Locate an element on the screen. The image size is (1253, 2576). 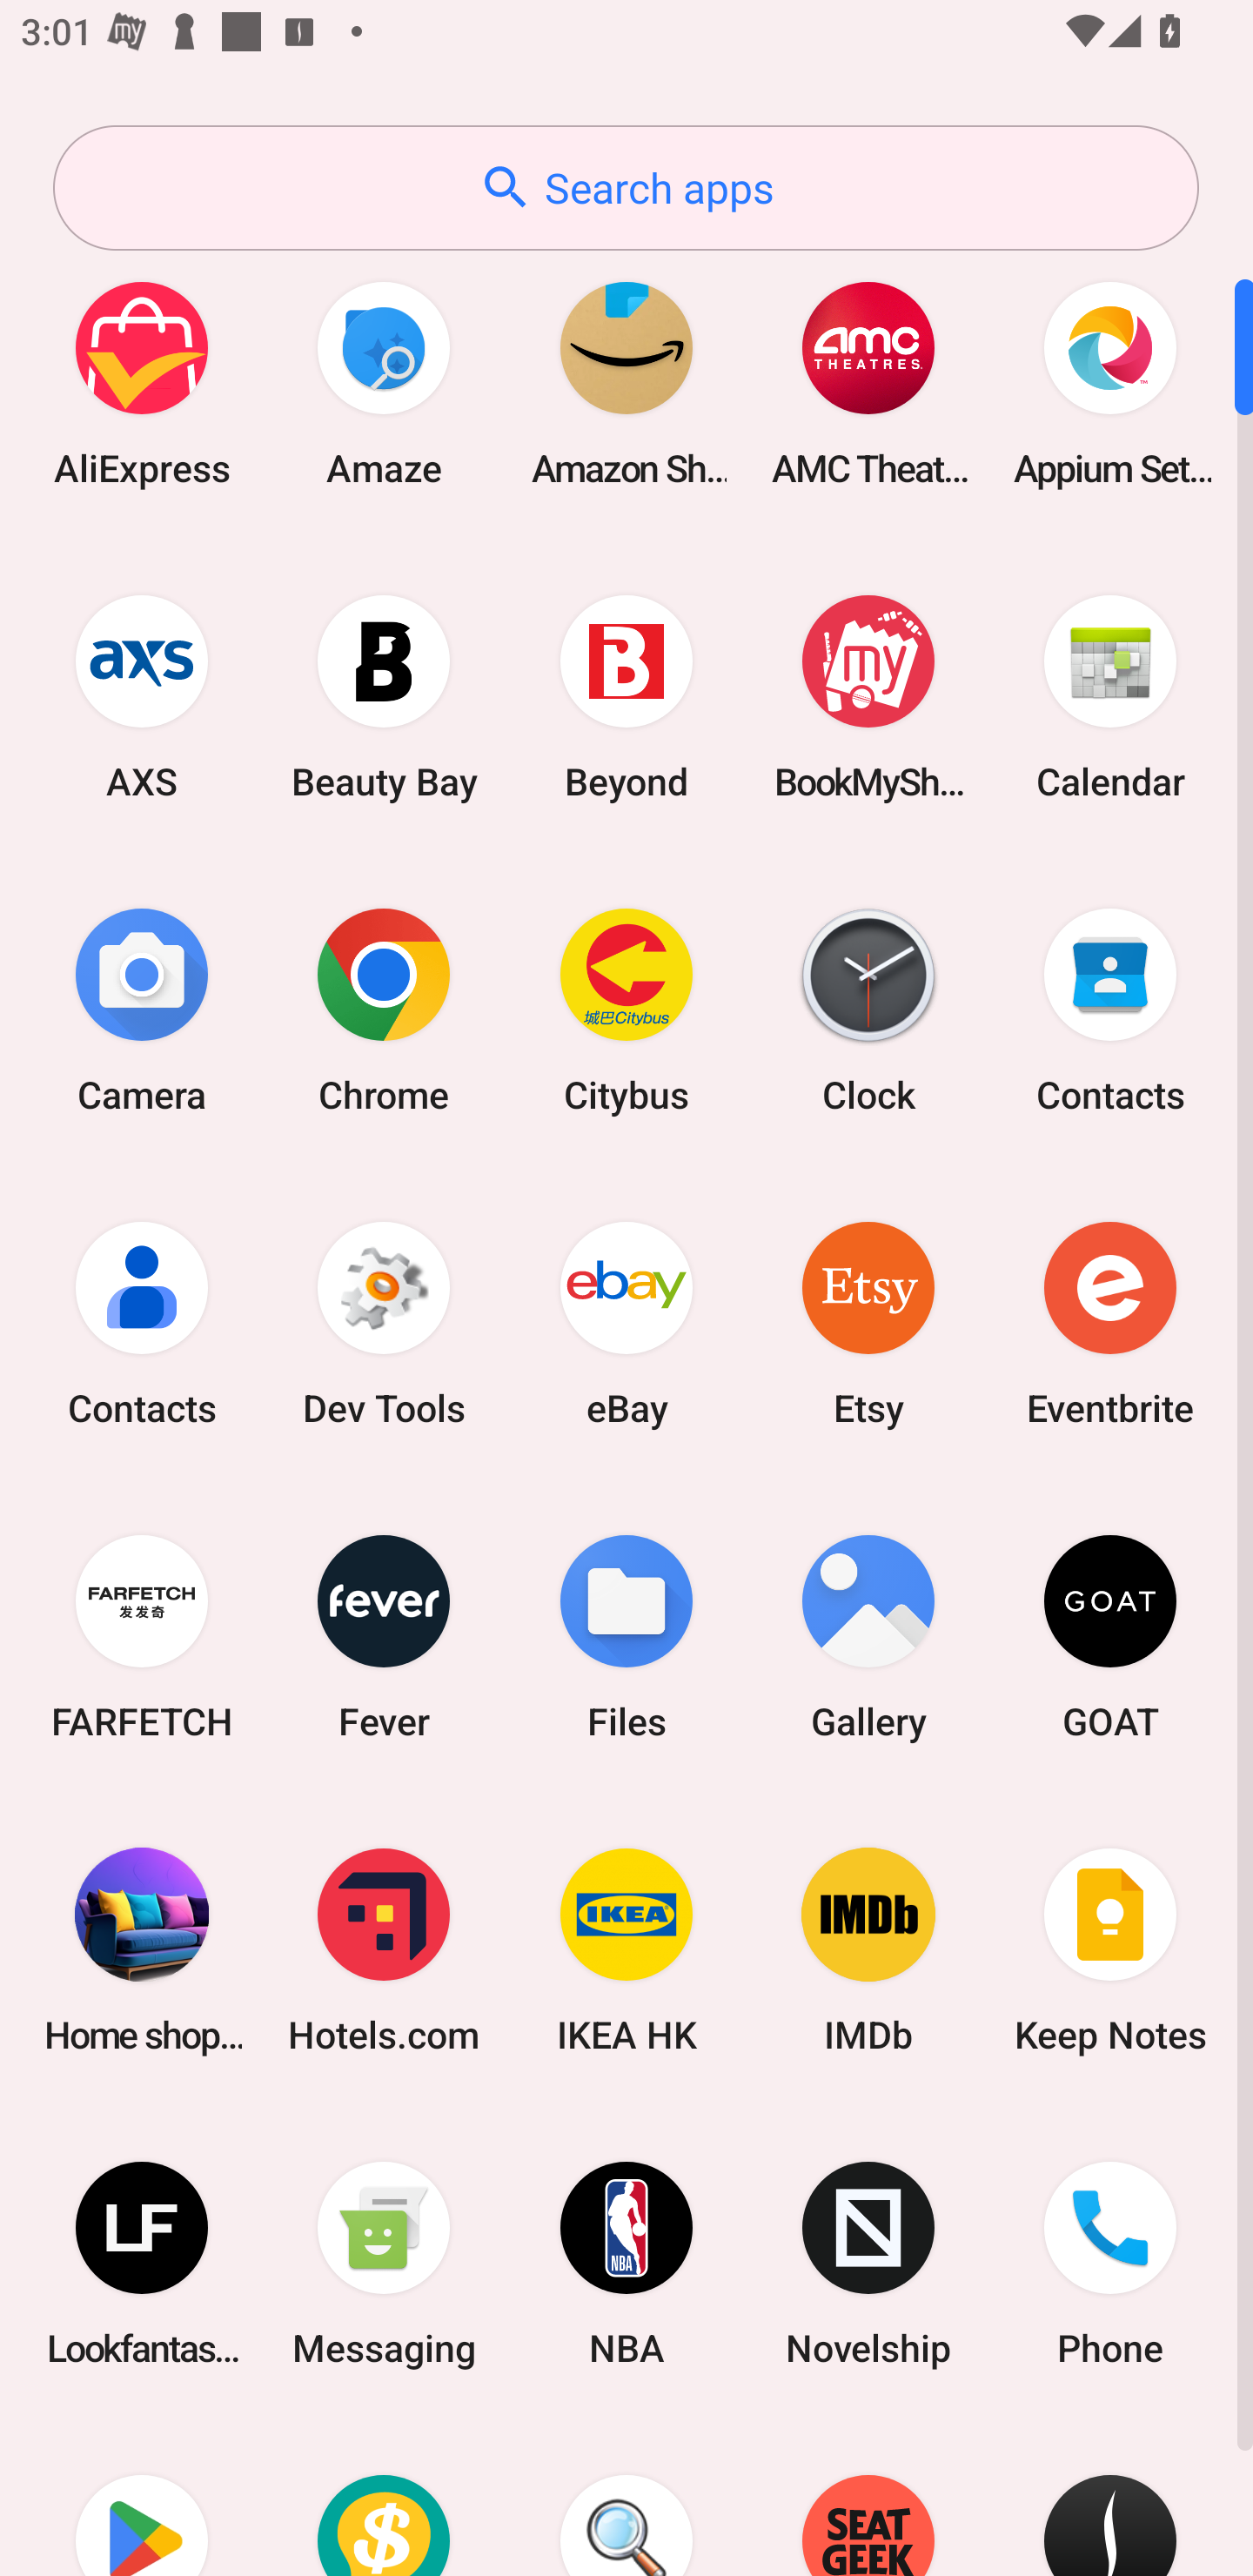
Home shopping is located at coordinates (142, 1949).